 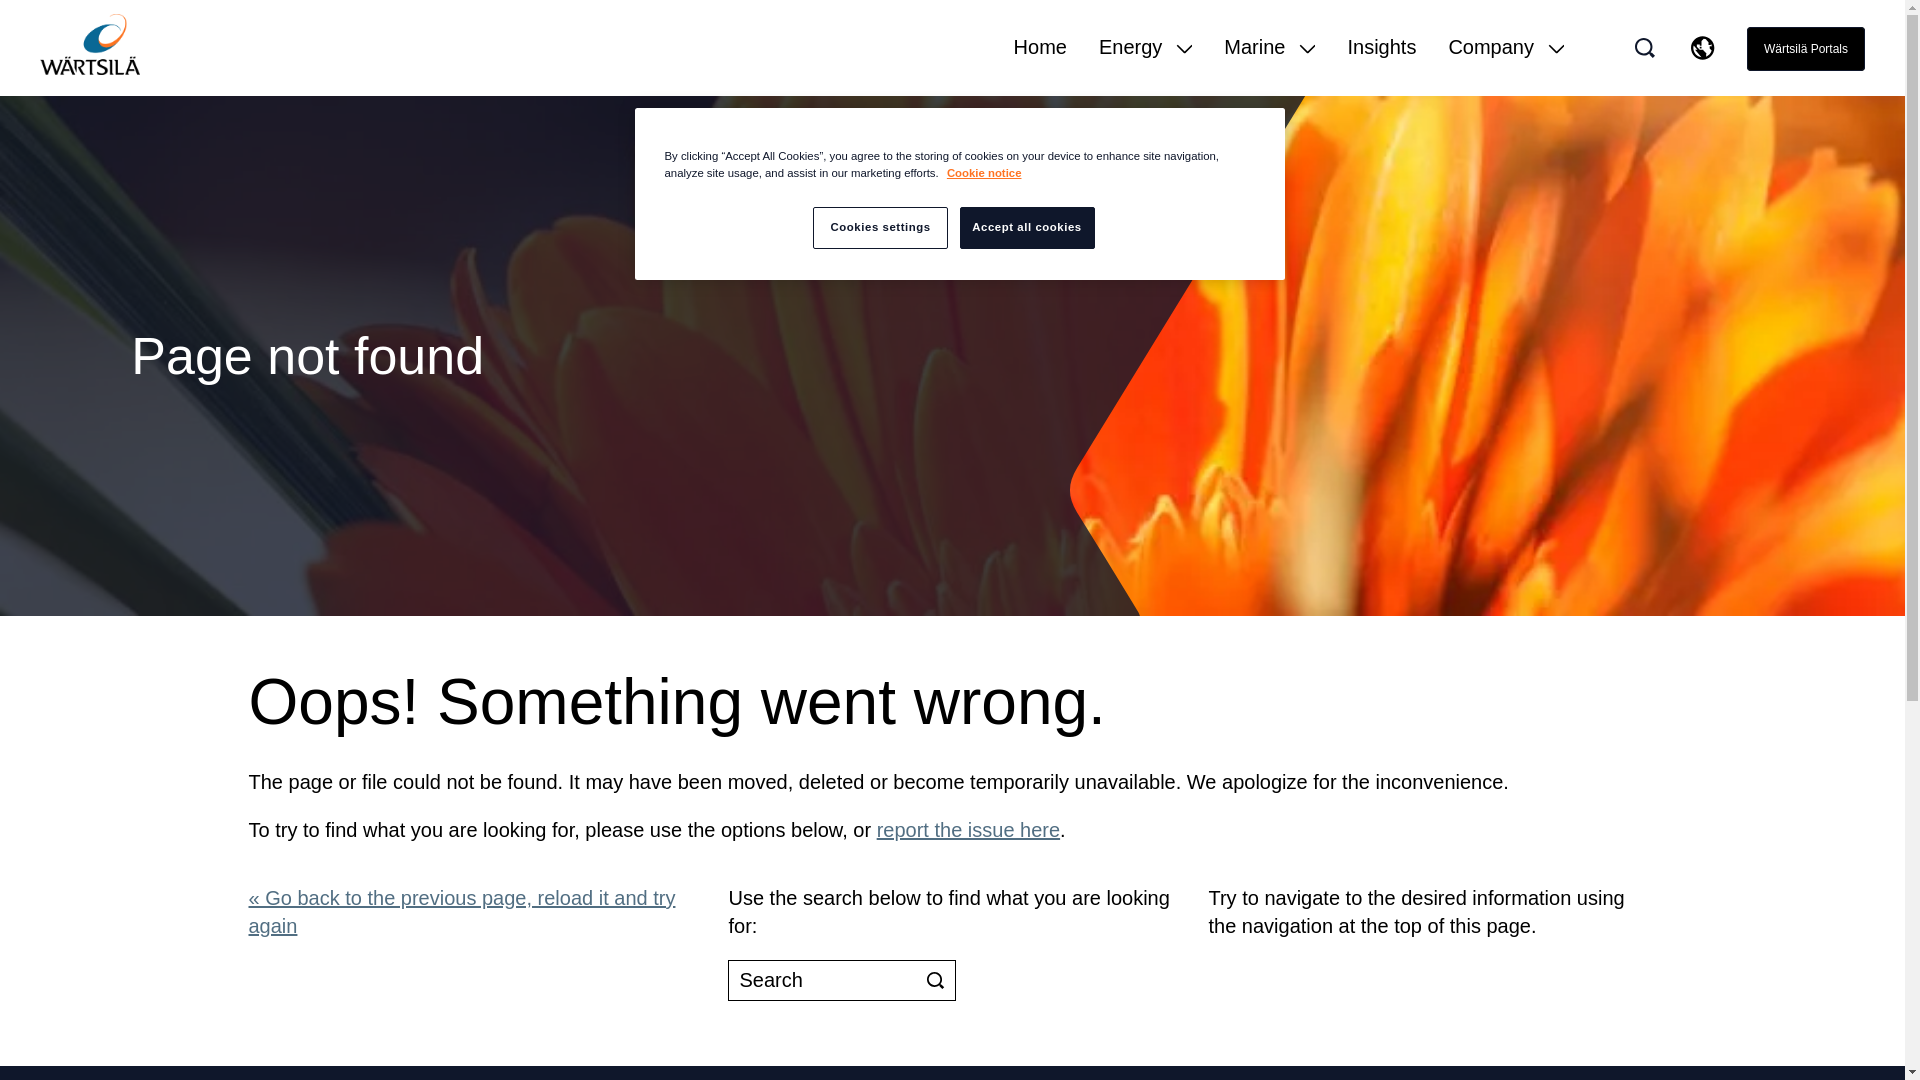 What do you see at coordinates (1040, 64) in the screenshot?
I see `Home` at bounding box center [1040, 64].